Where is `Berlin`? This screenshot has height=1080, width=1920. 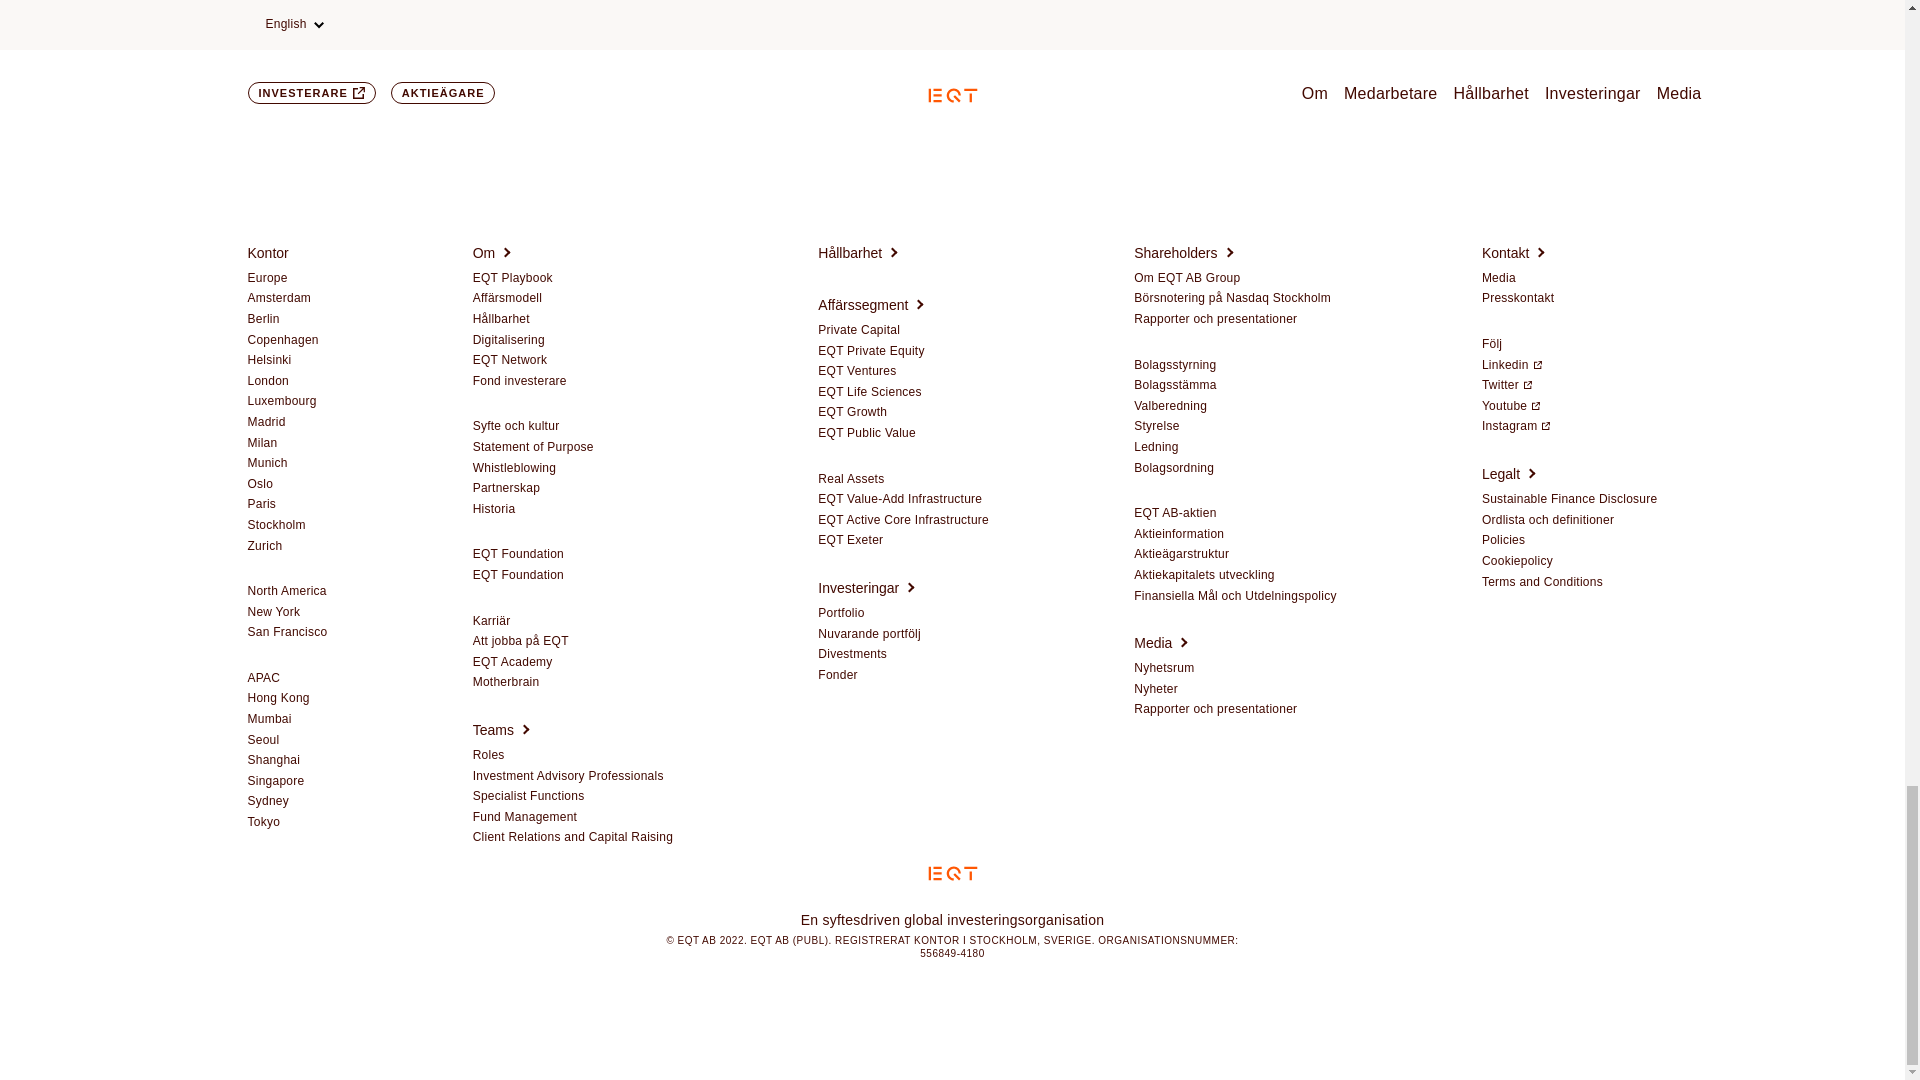
Berlin is located at coordinates (264, 320).